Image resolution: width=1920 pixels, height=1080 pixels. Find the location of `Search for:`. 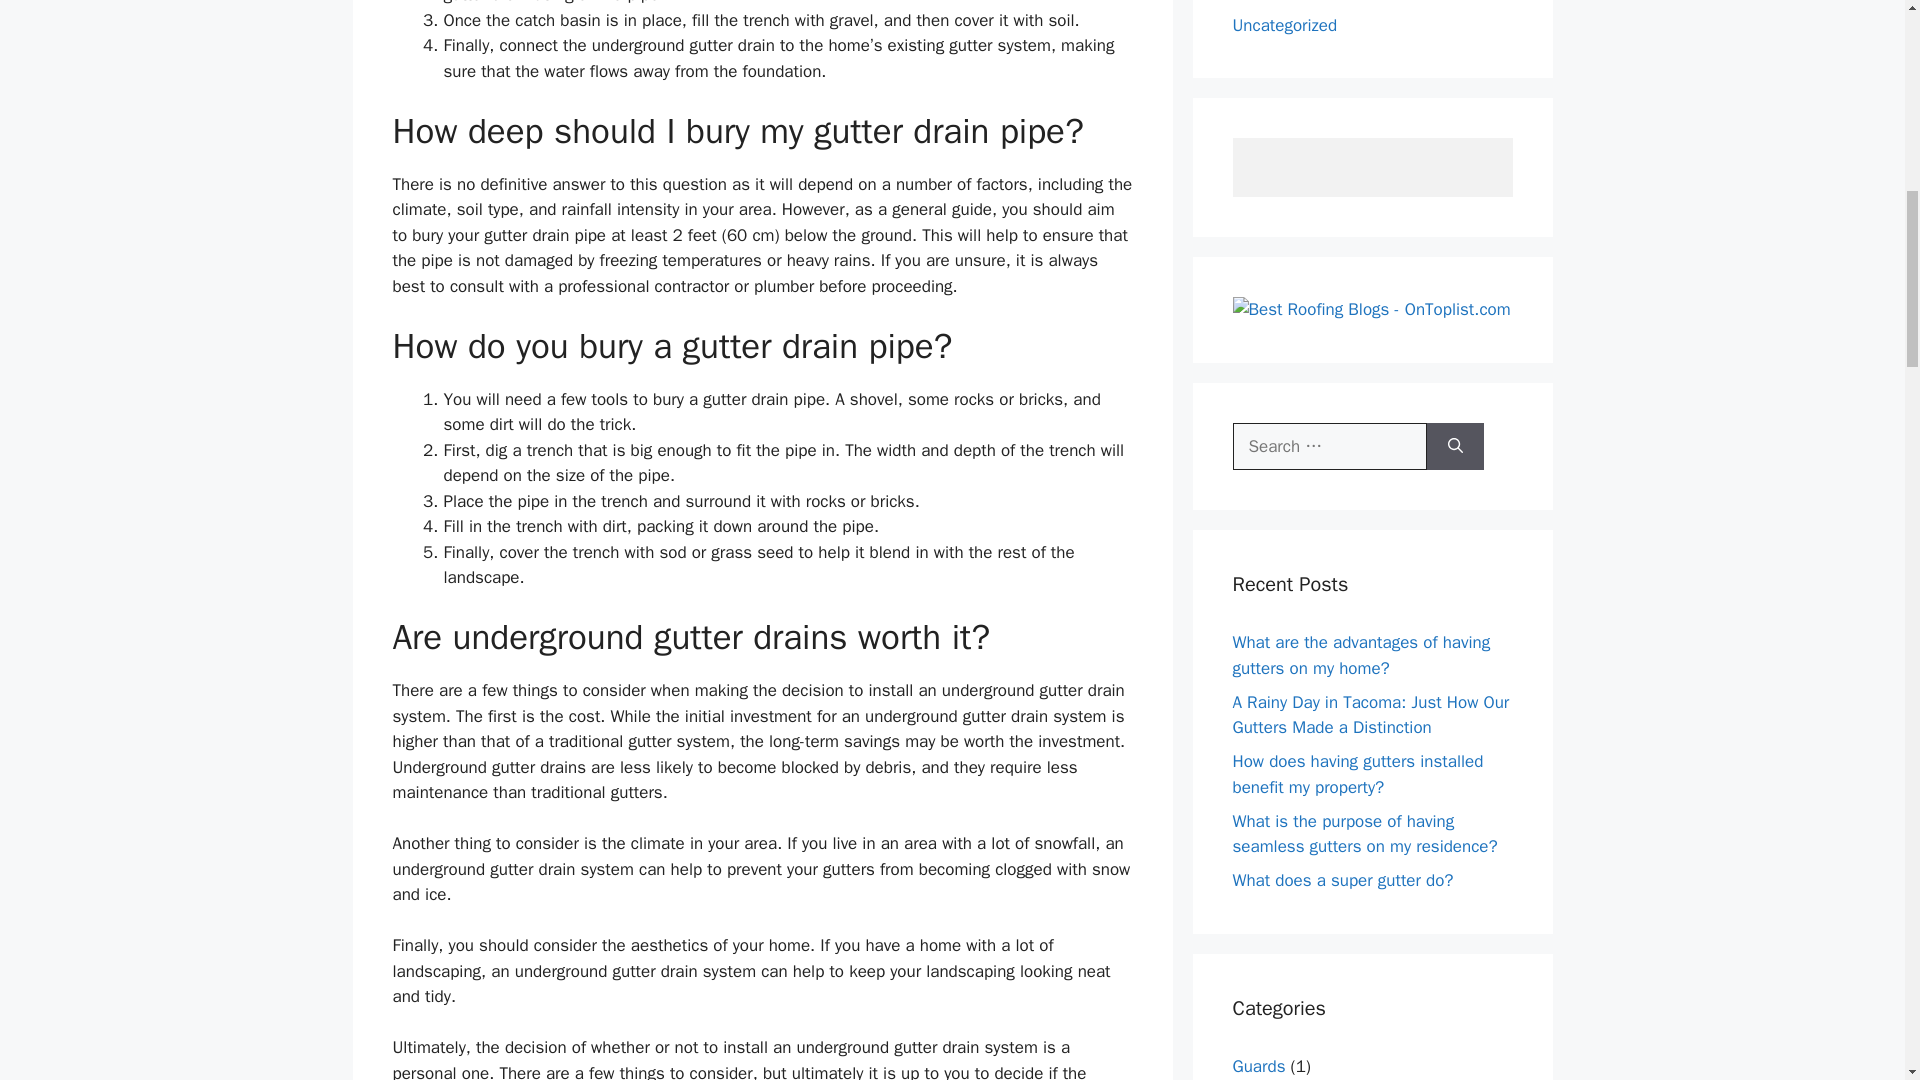

Search for: is located at coordinates (1329, 446).